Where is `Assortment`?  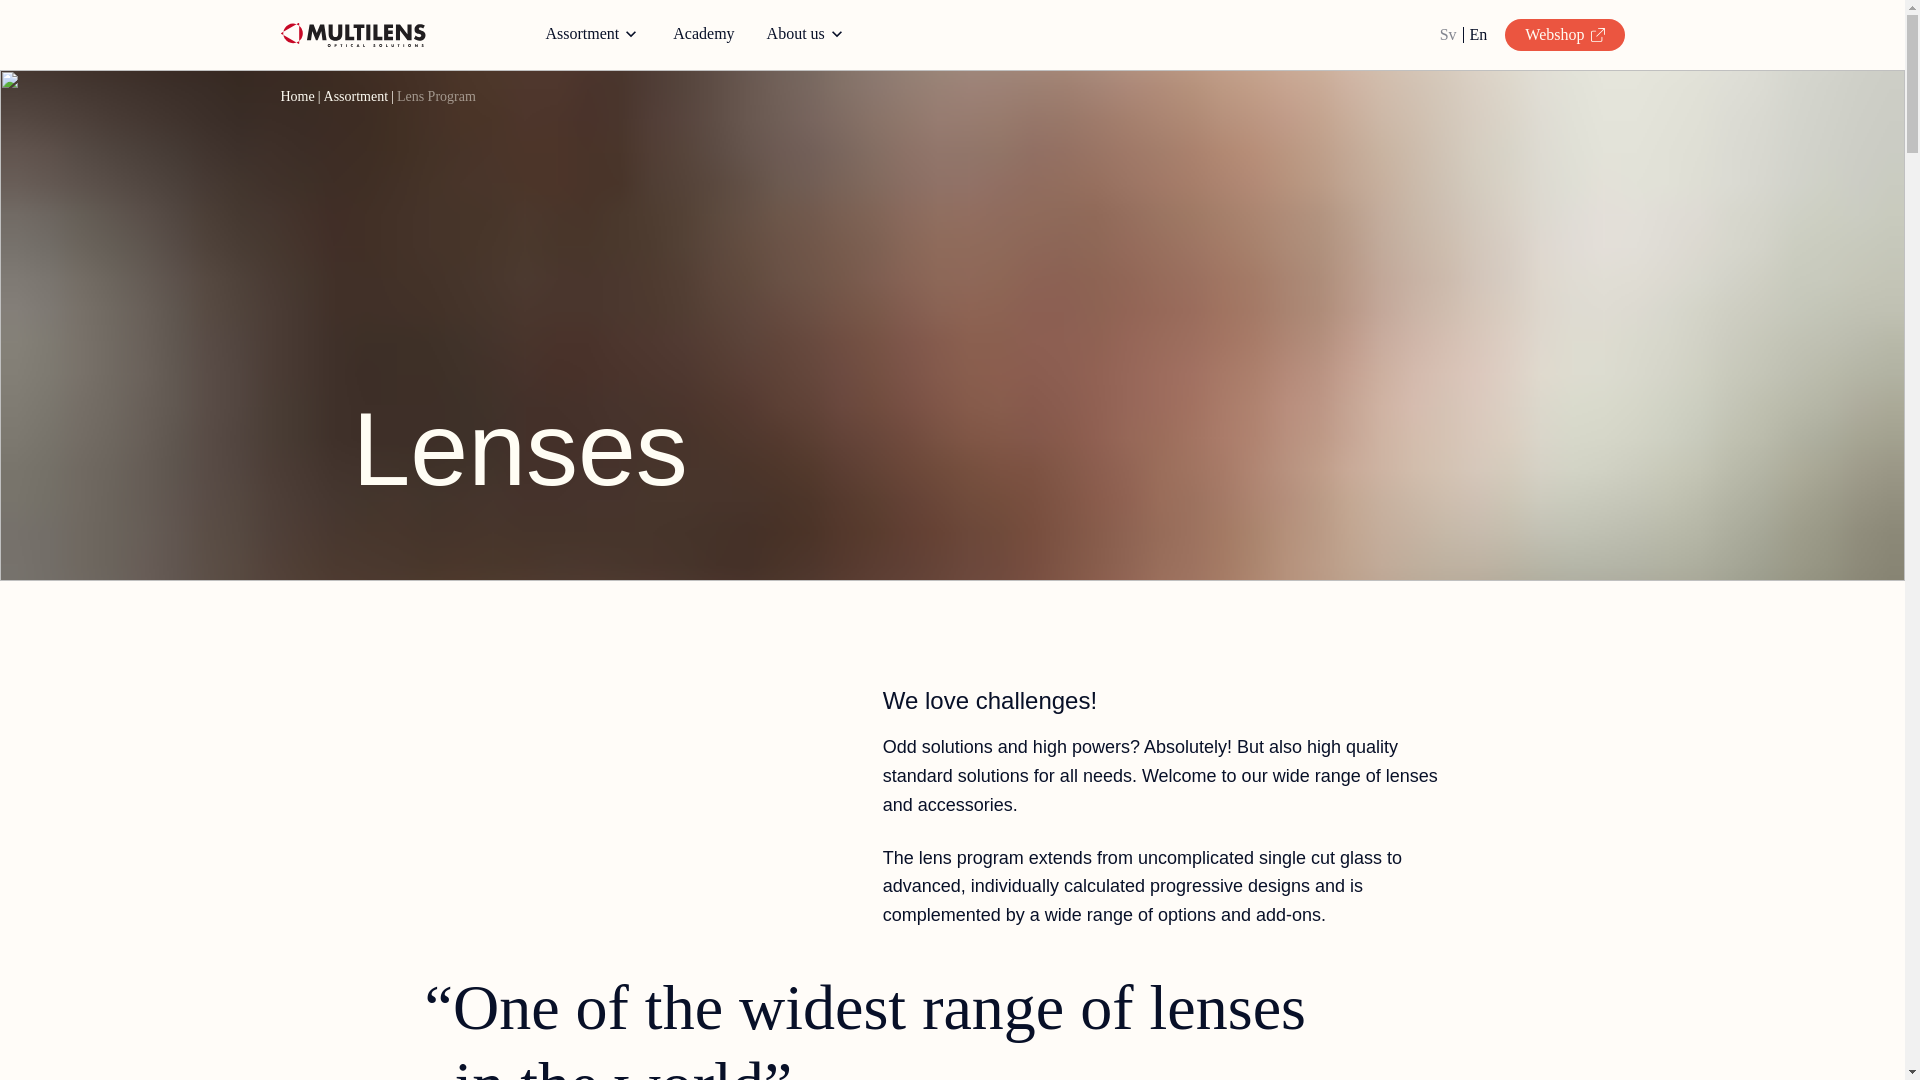
Assortment is located at coordinates (356, 96).